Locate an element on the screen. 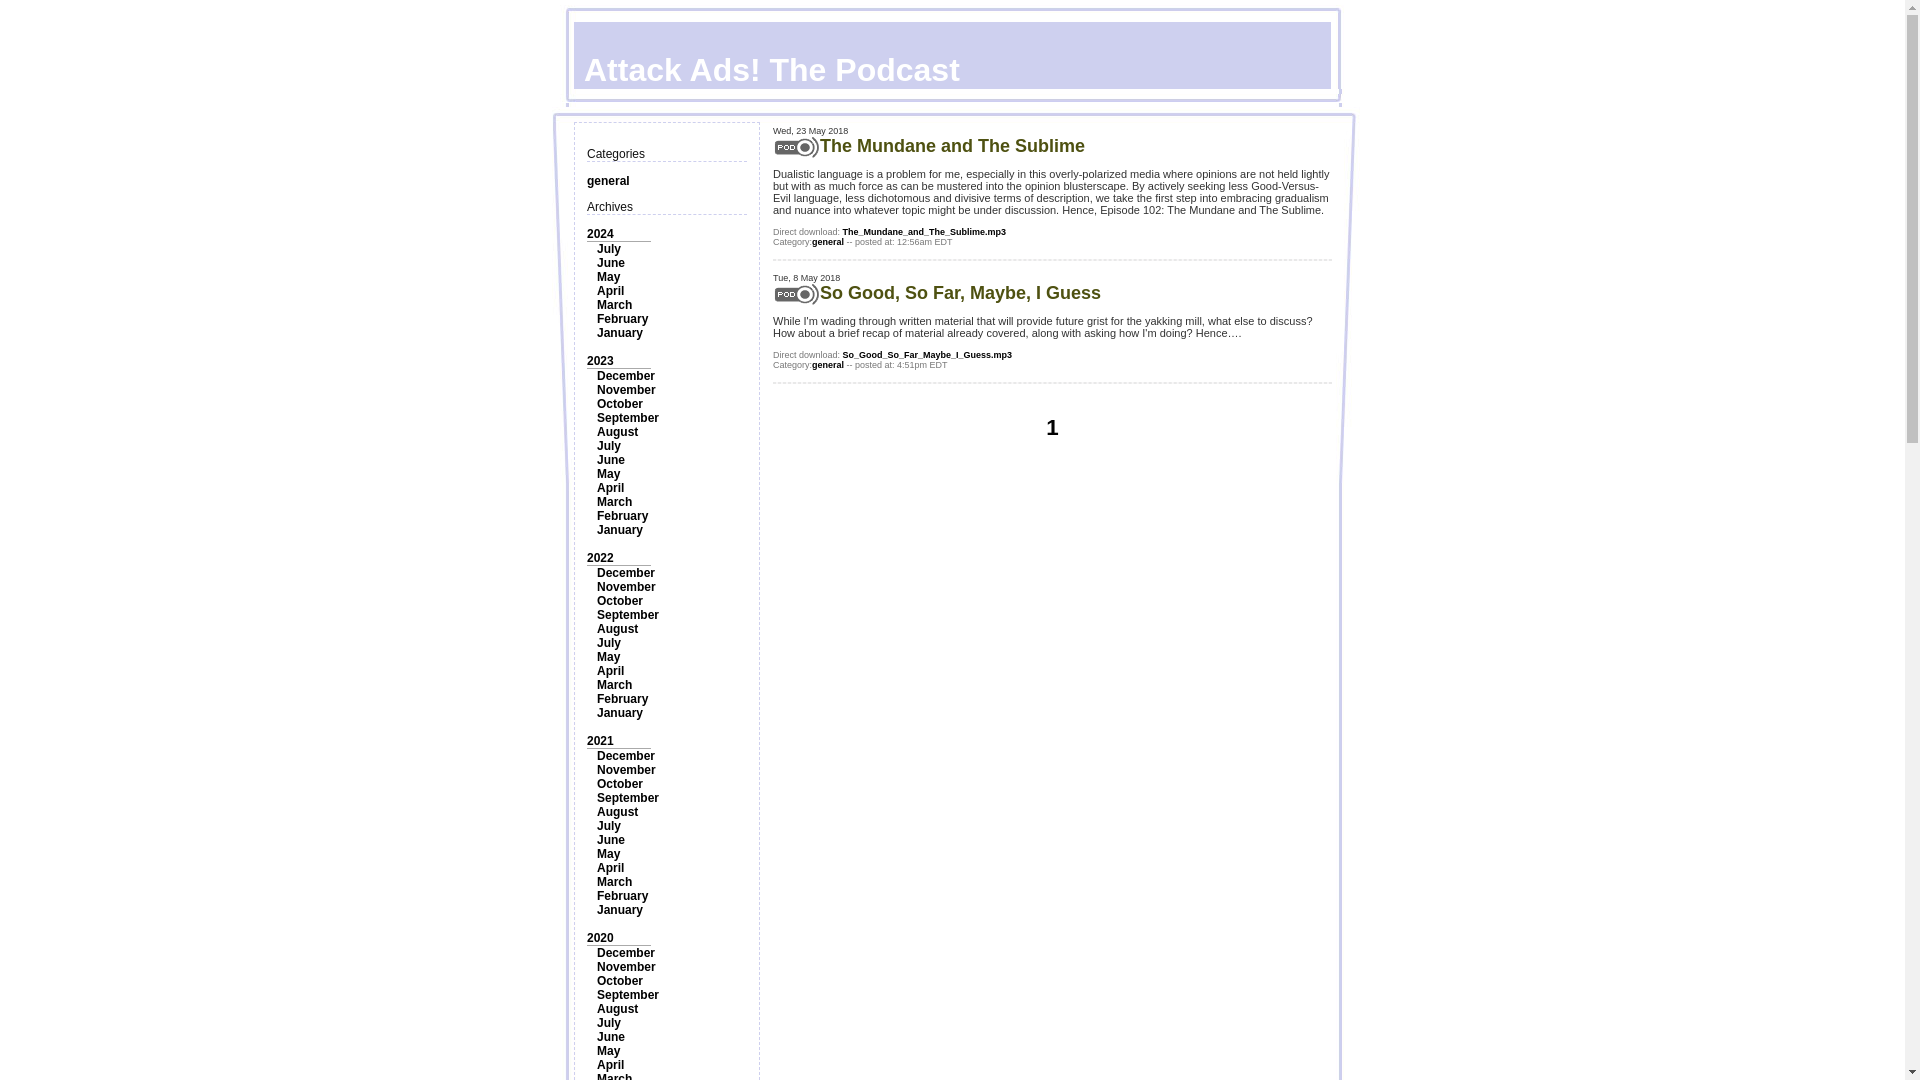 This screenshot has height=1080, width=1920. general is located at coordinates (608, 180).